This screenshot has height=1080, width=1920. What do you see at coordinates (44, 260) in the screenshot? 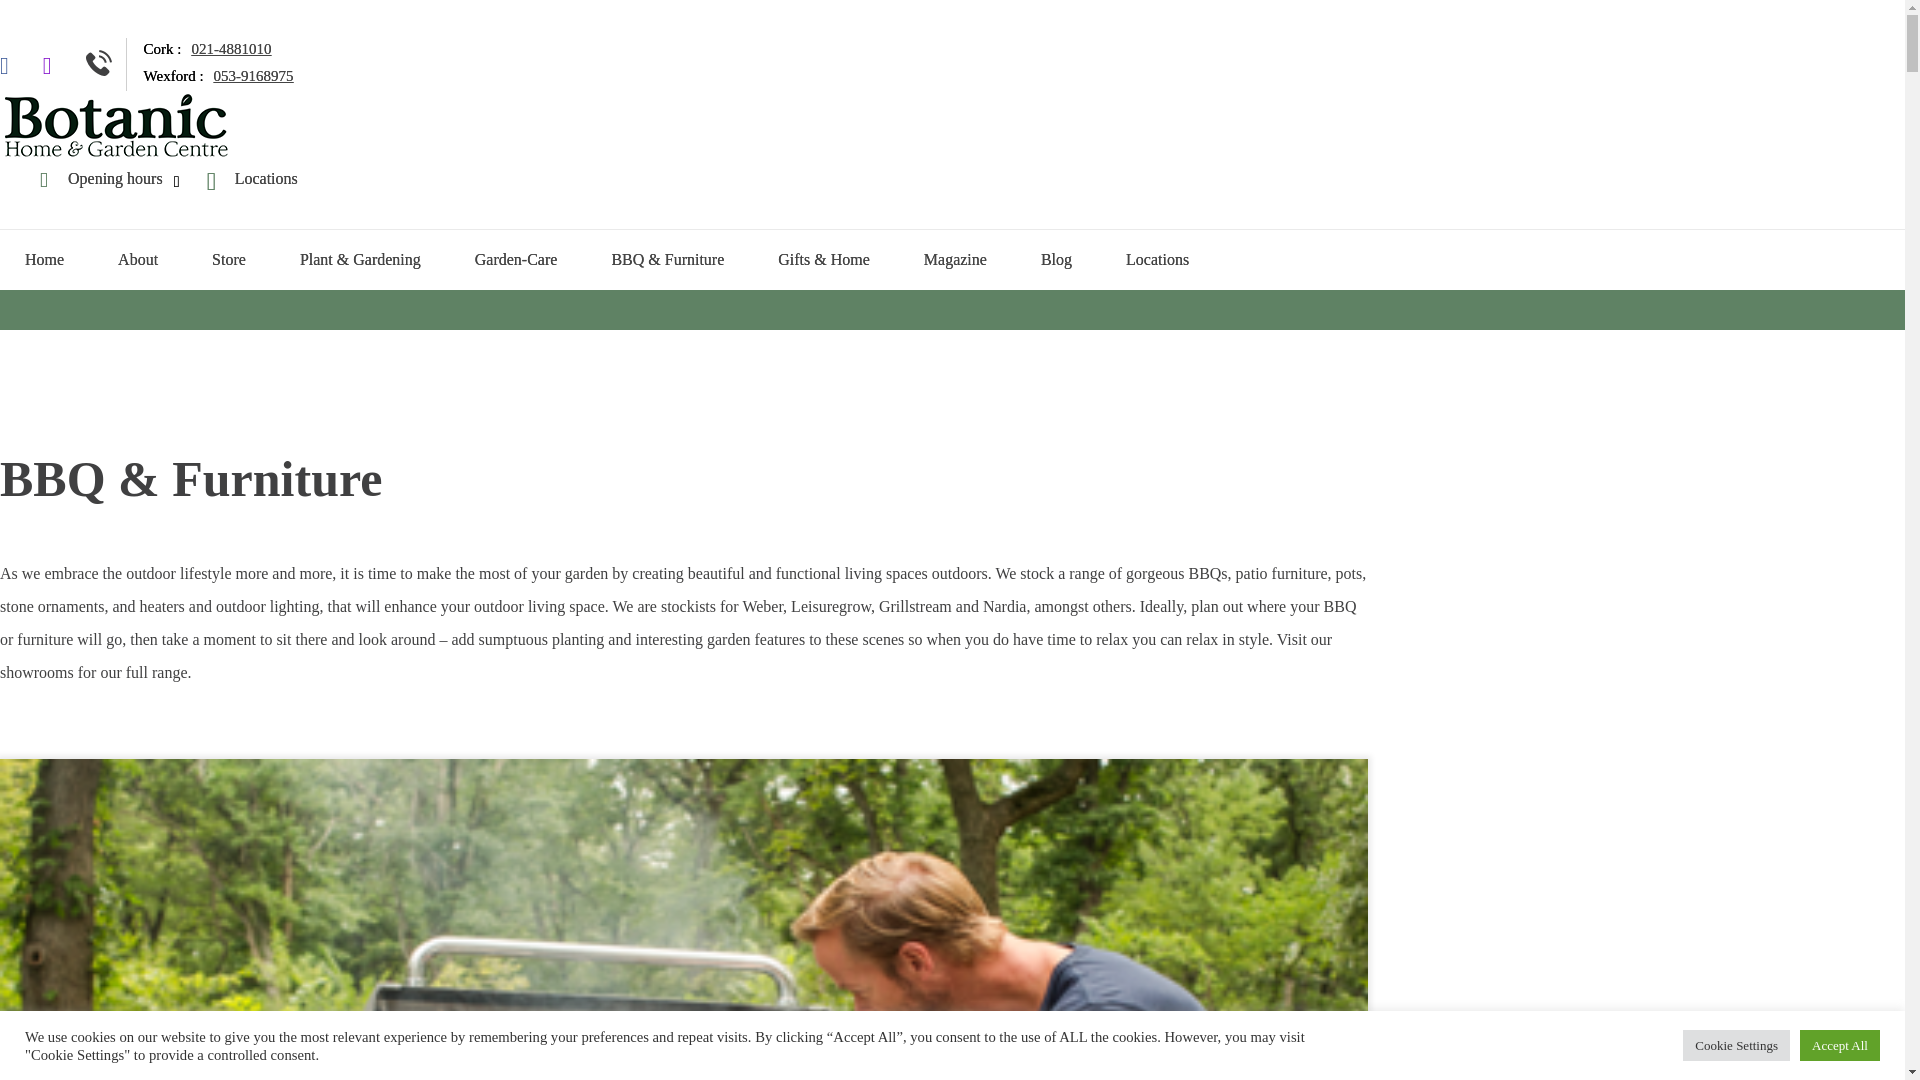
I see `Home` at bounding box center [44, 260].